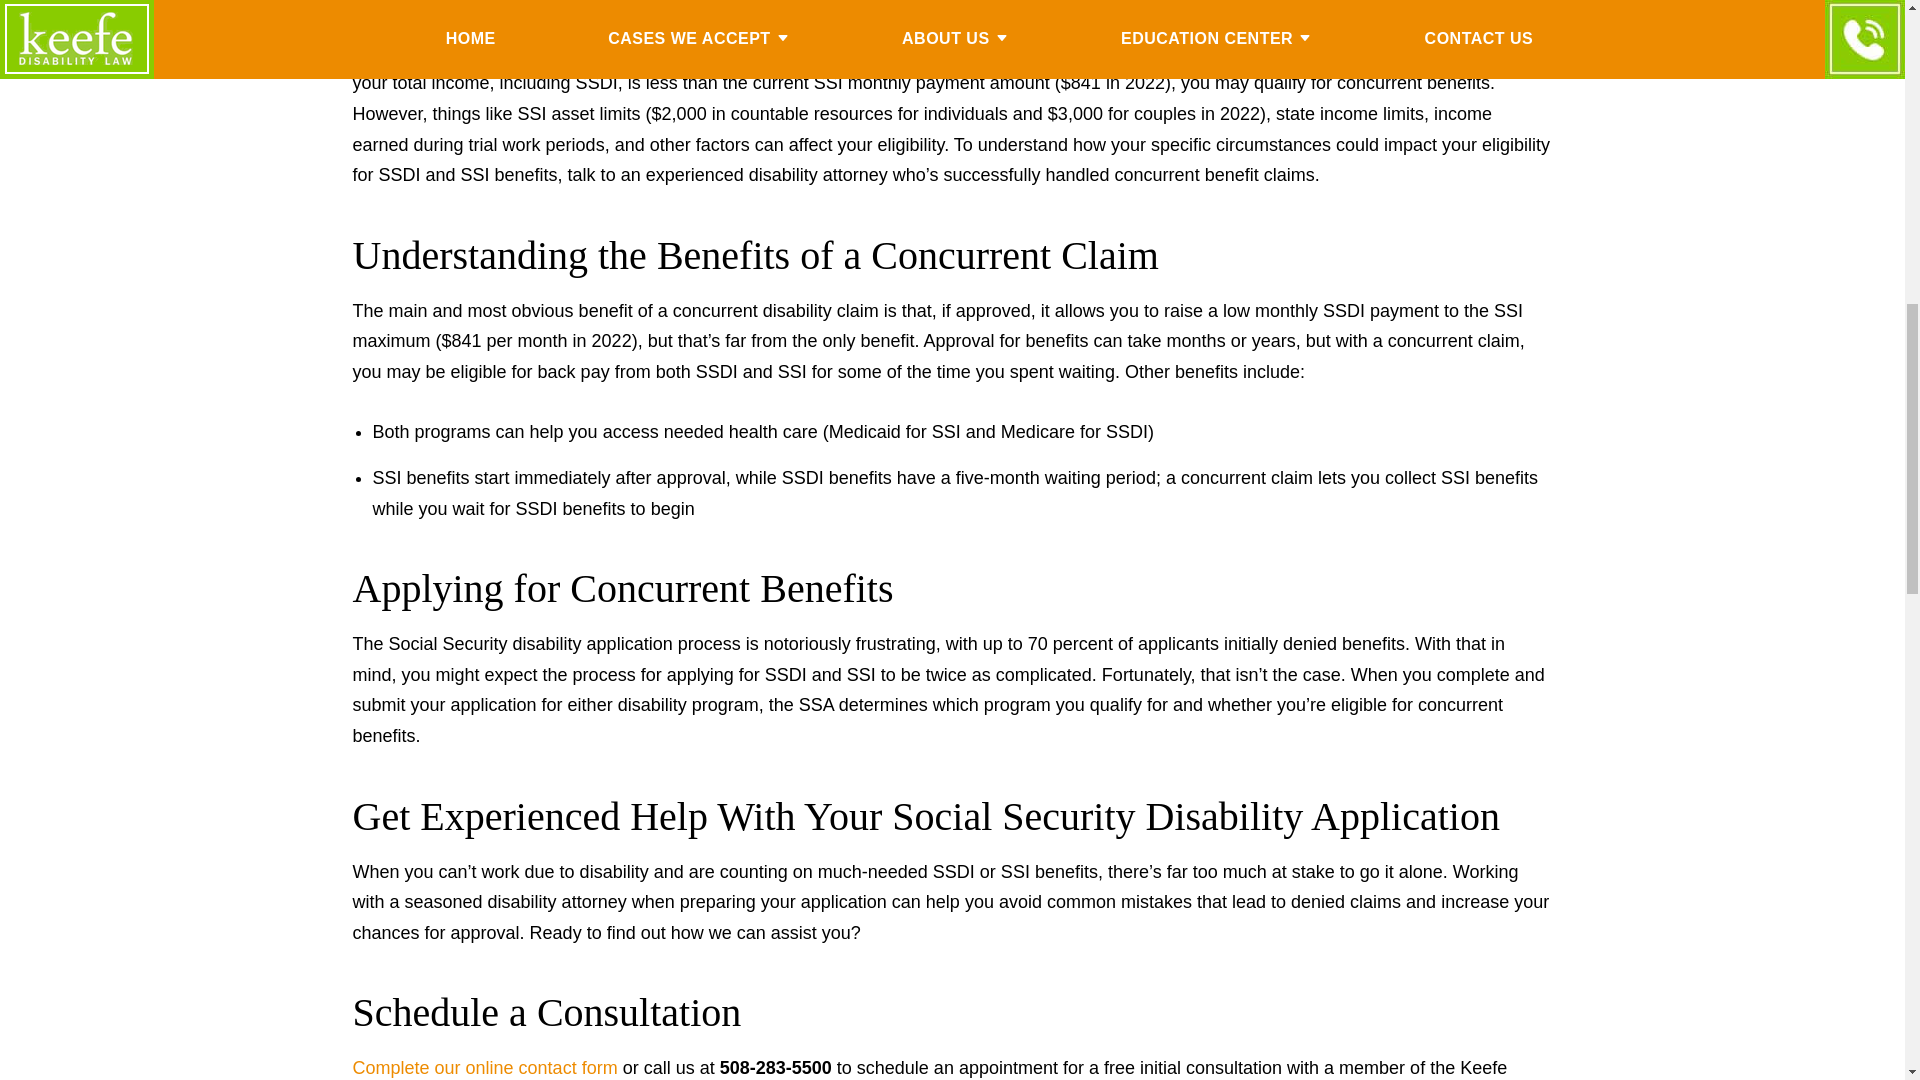 This screenshot has height=1080, width=1920. I want to click on Complete our online contact form, so click(484, 1068).